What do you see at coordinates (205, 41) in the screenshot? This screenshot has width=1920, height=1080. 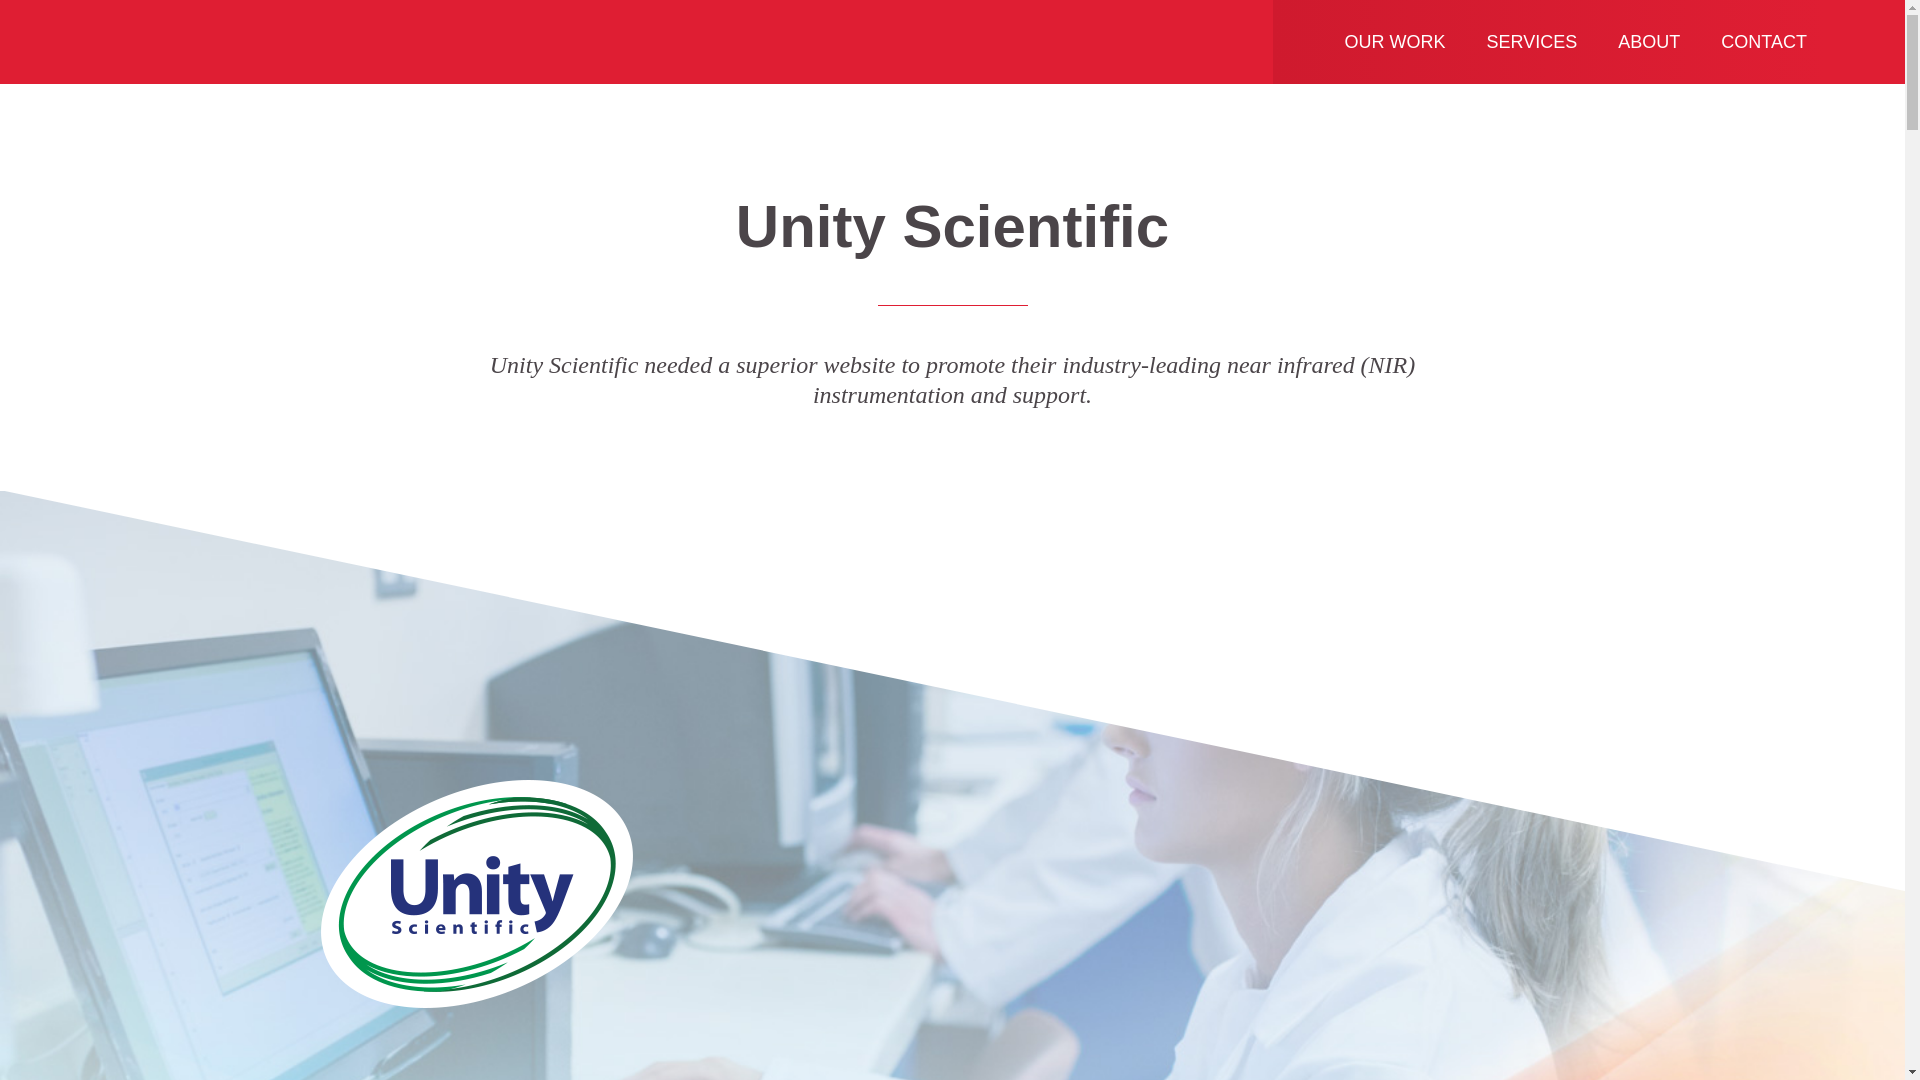 I see `Antistatic Branding and Website Design Dayton Ohio` at bounding box center [205, 41].